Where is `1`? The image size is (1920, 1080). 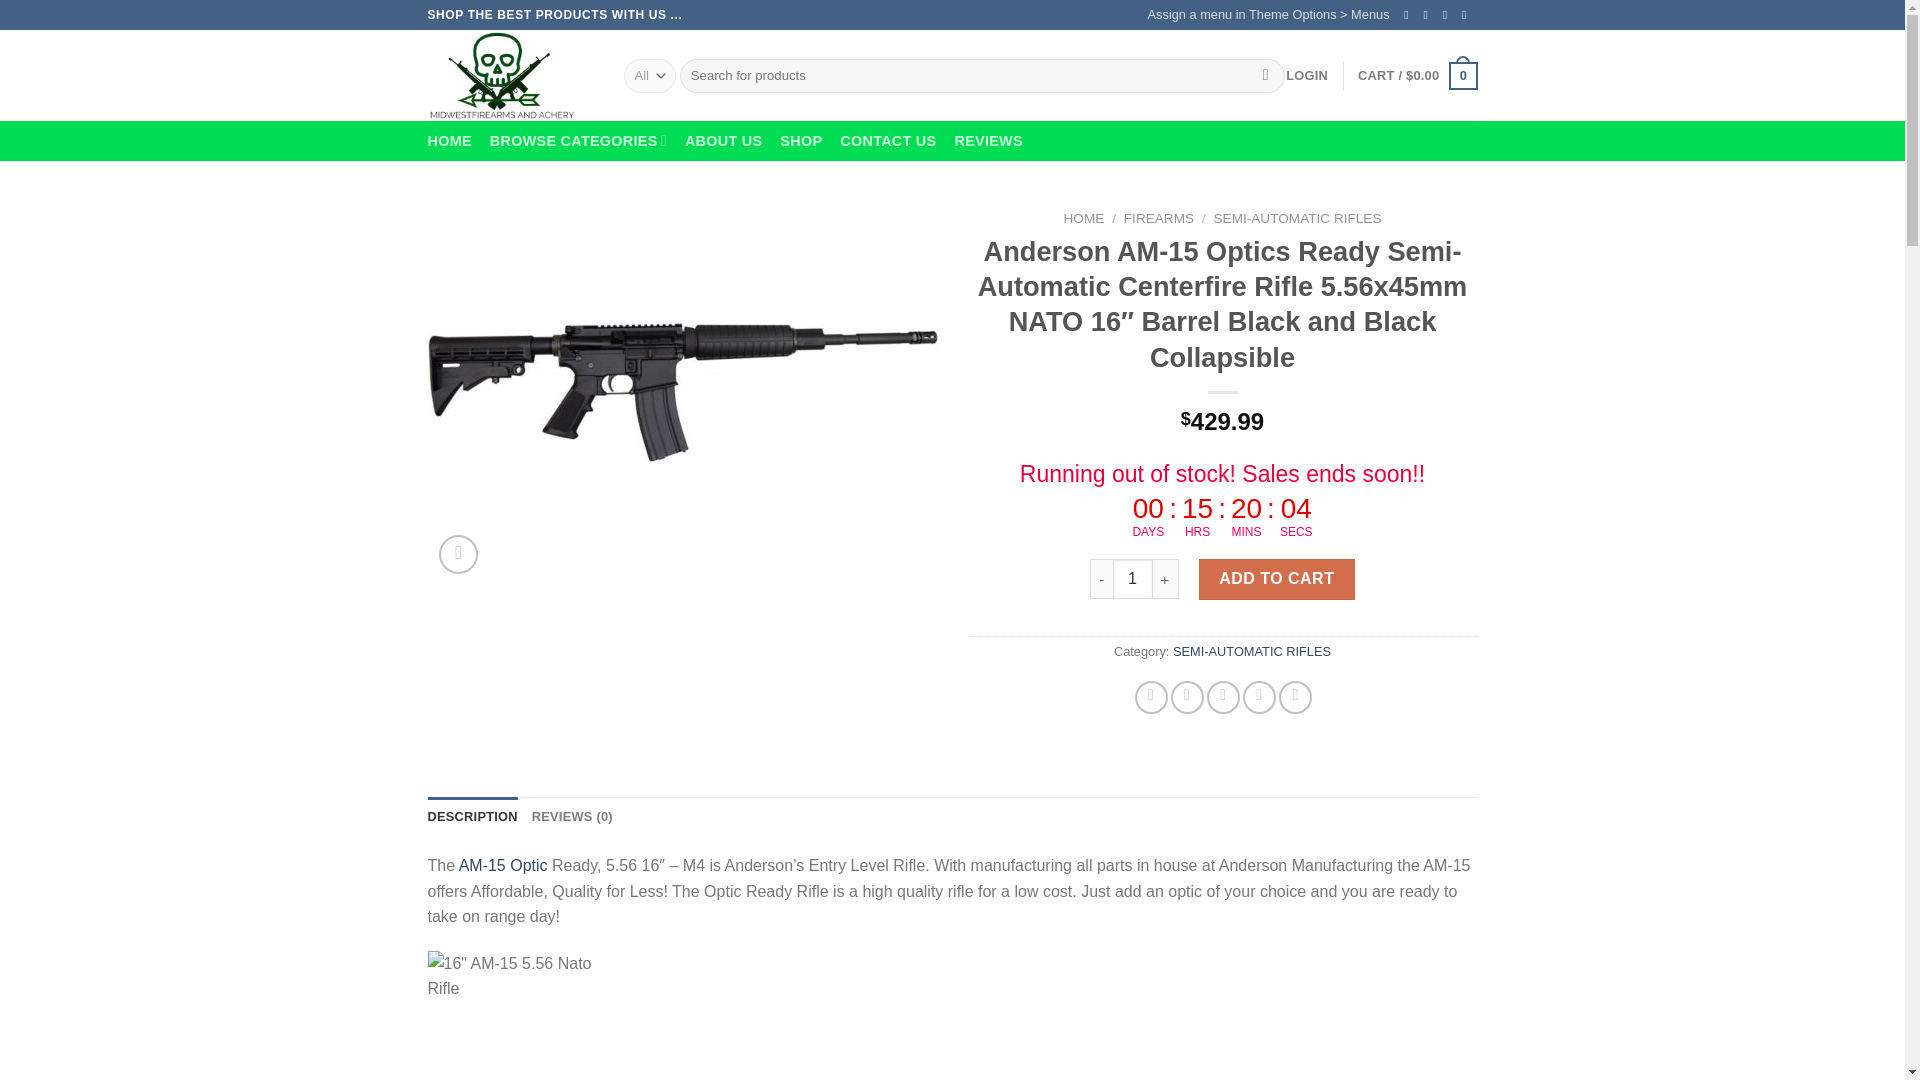 1 is located at coordinates (1133, 579).